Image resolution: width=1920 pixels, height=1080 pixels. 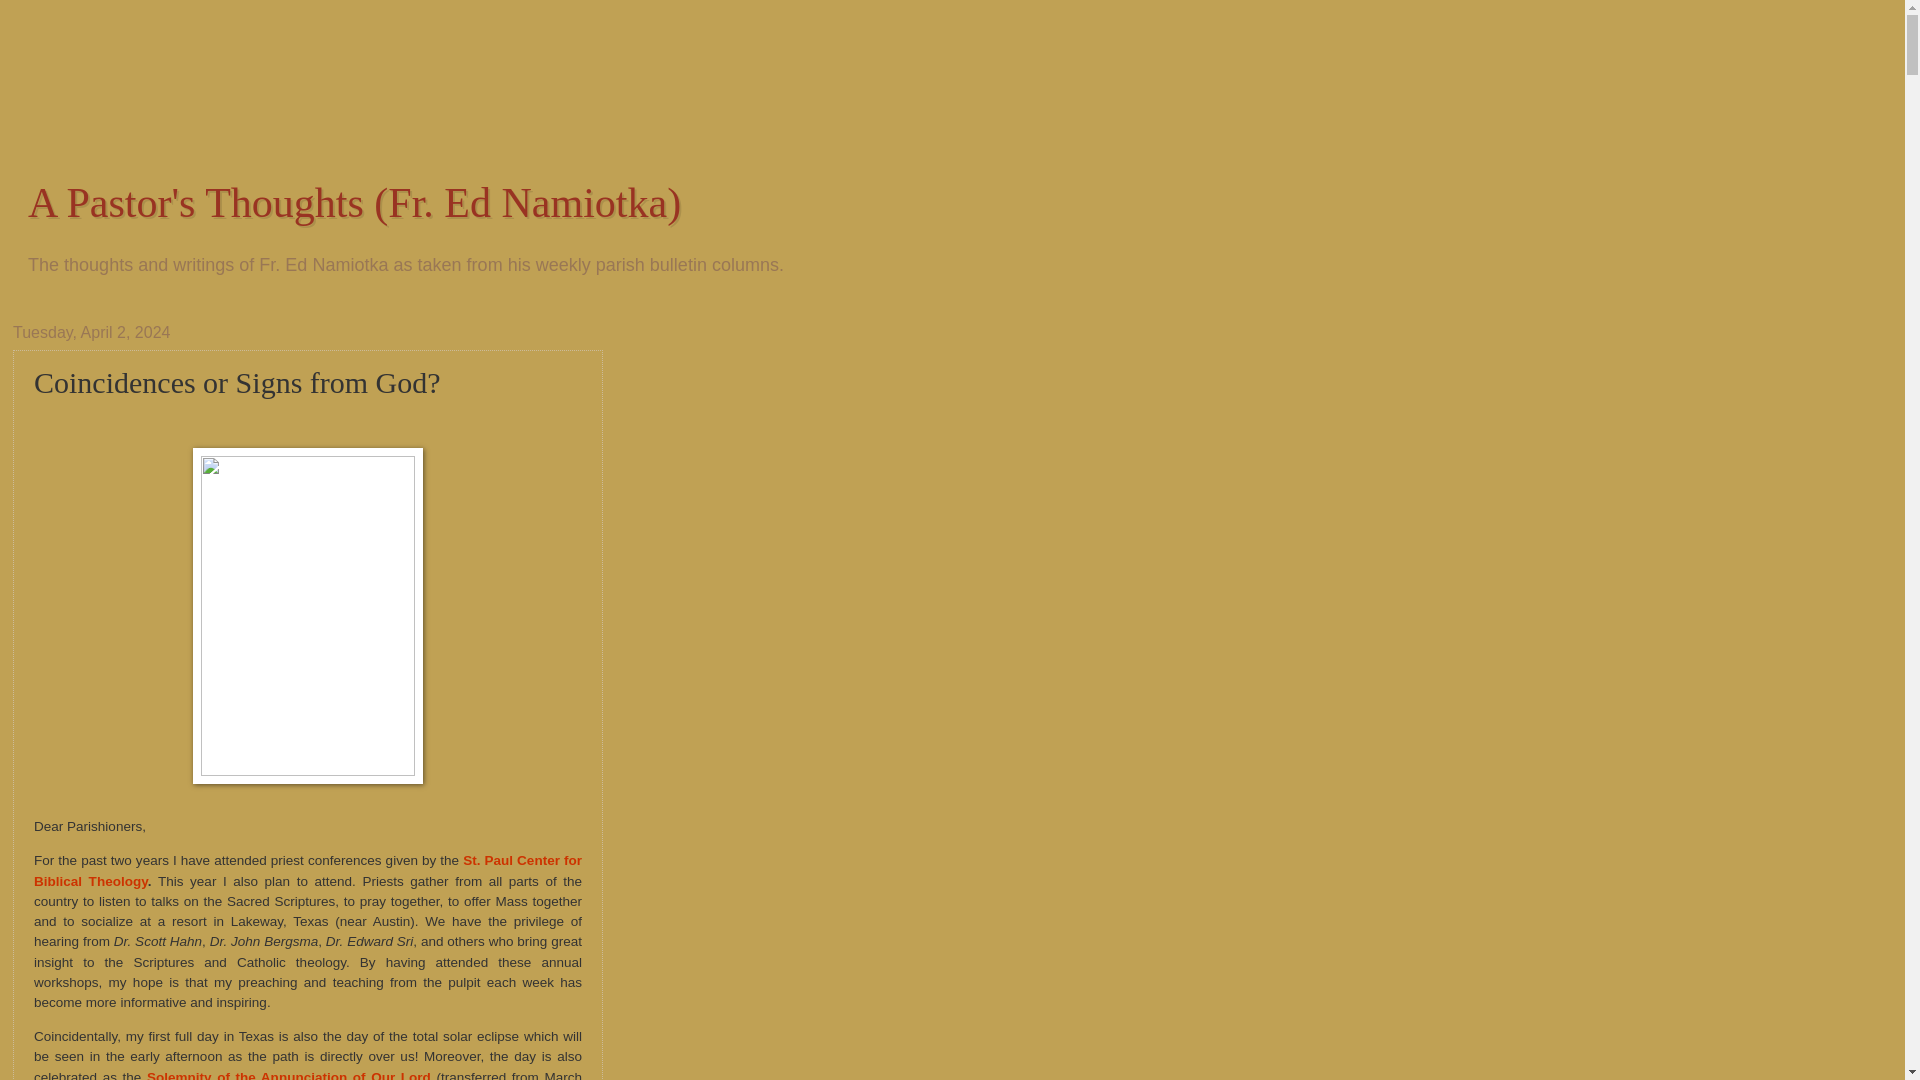 What do you see at coordinates (308, 870) in the screenshot?
I see `St. Paul Center for Biblical Theology` at bounding box center [308, 870].